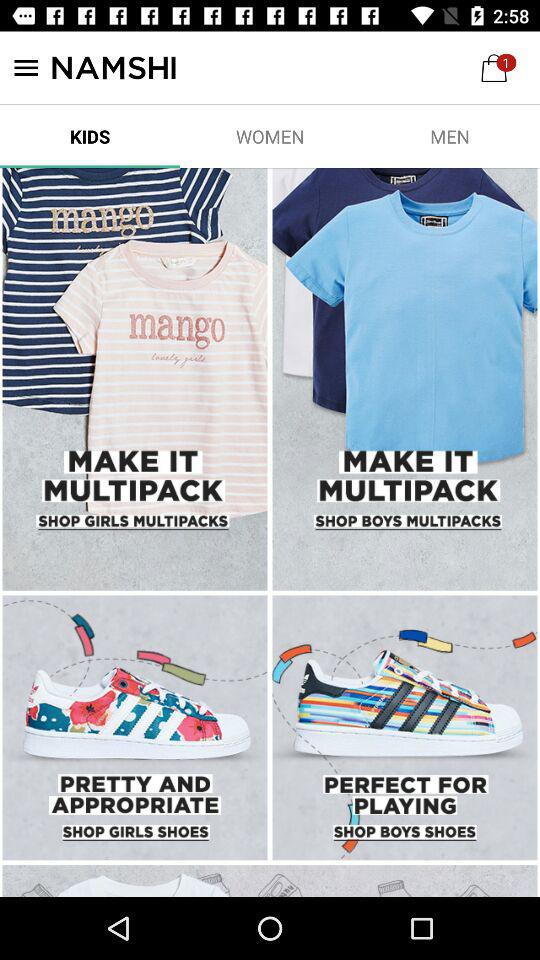  I want to click on choose the icon to the right of the women icon, so click(450, 136).